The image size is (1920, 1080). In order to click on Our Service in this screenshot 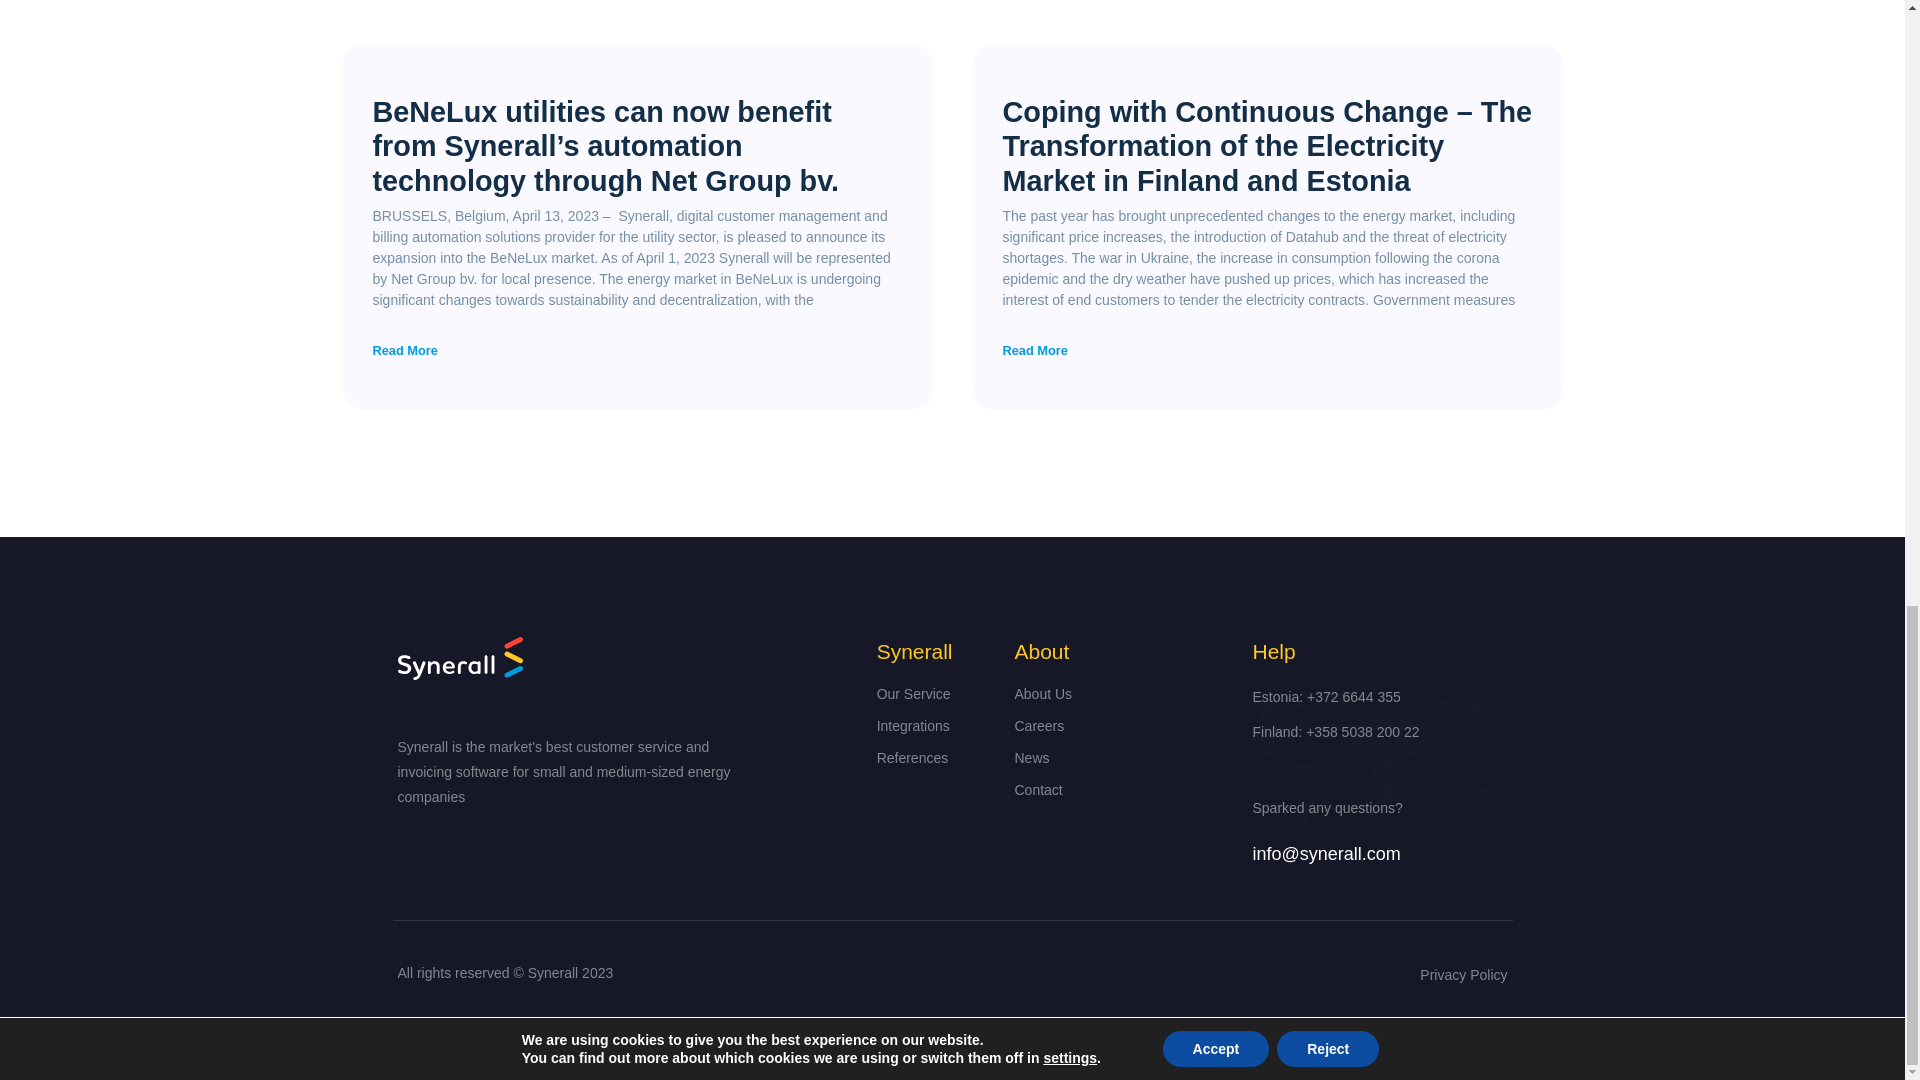, I will do `click(936, 694)`.